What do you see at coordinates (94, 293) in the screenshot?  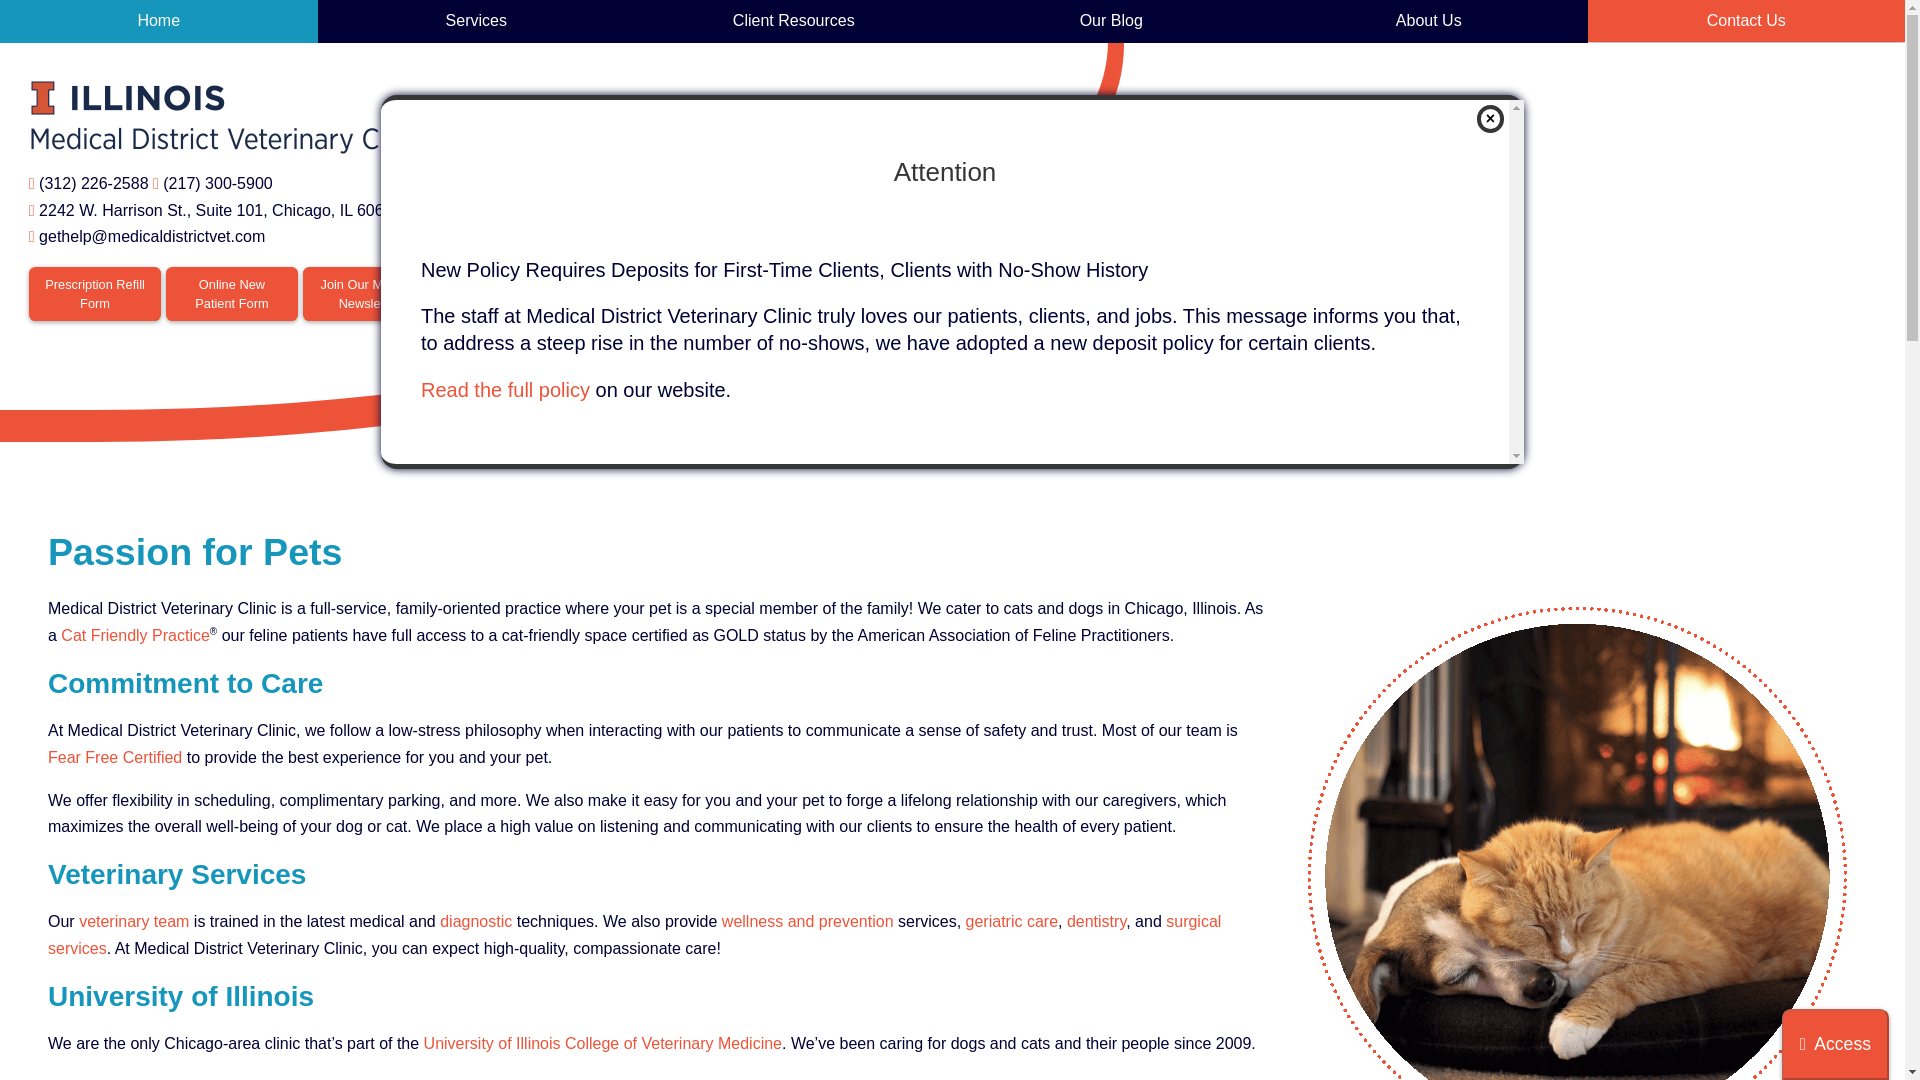 I see `2242 W. Harrison St., Suite 101, Chicago, IL 60612` at bounding box center [94, 293].